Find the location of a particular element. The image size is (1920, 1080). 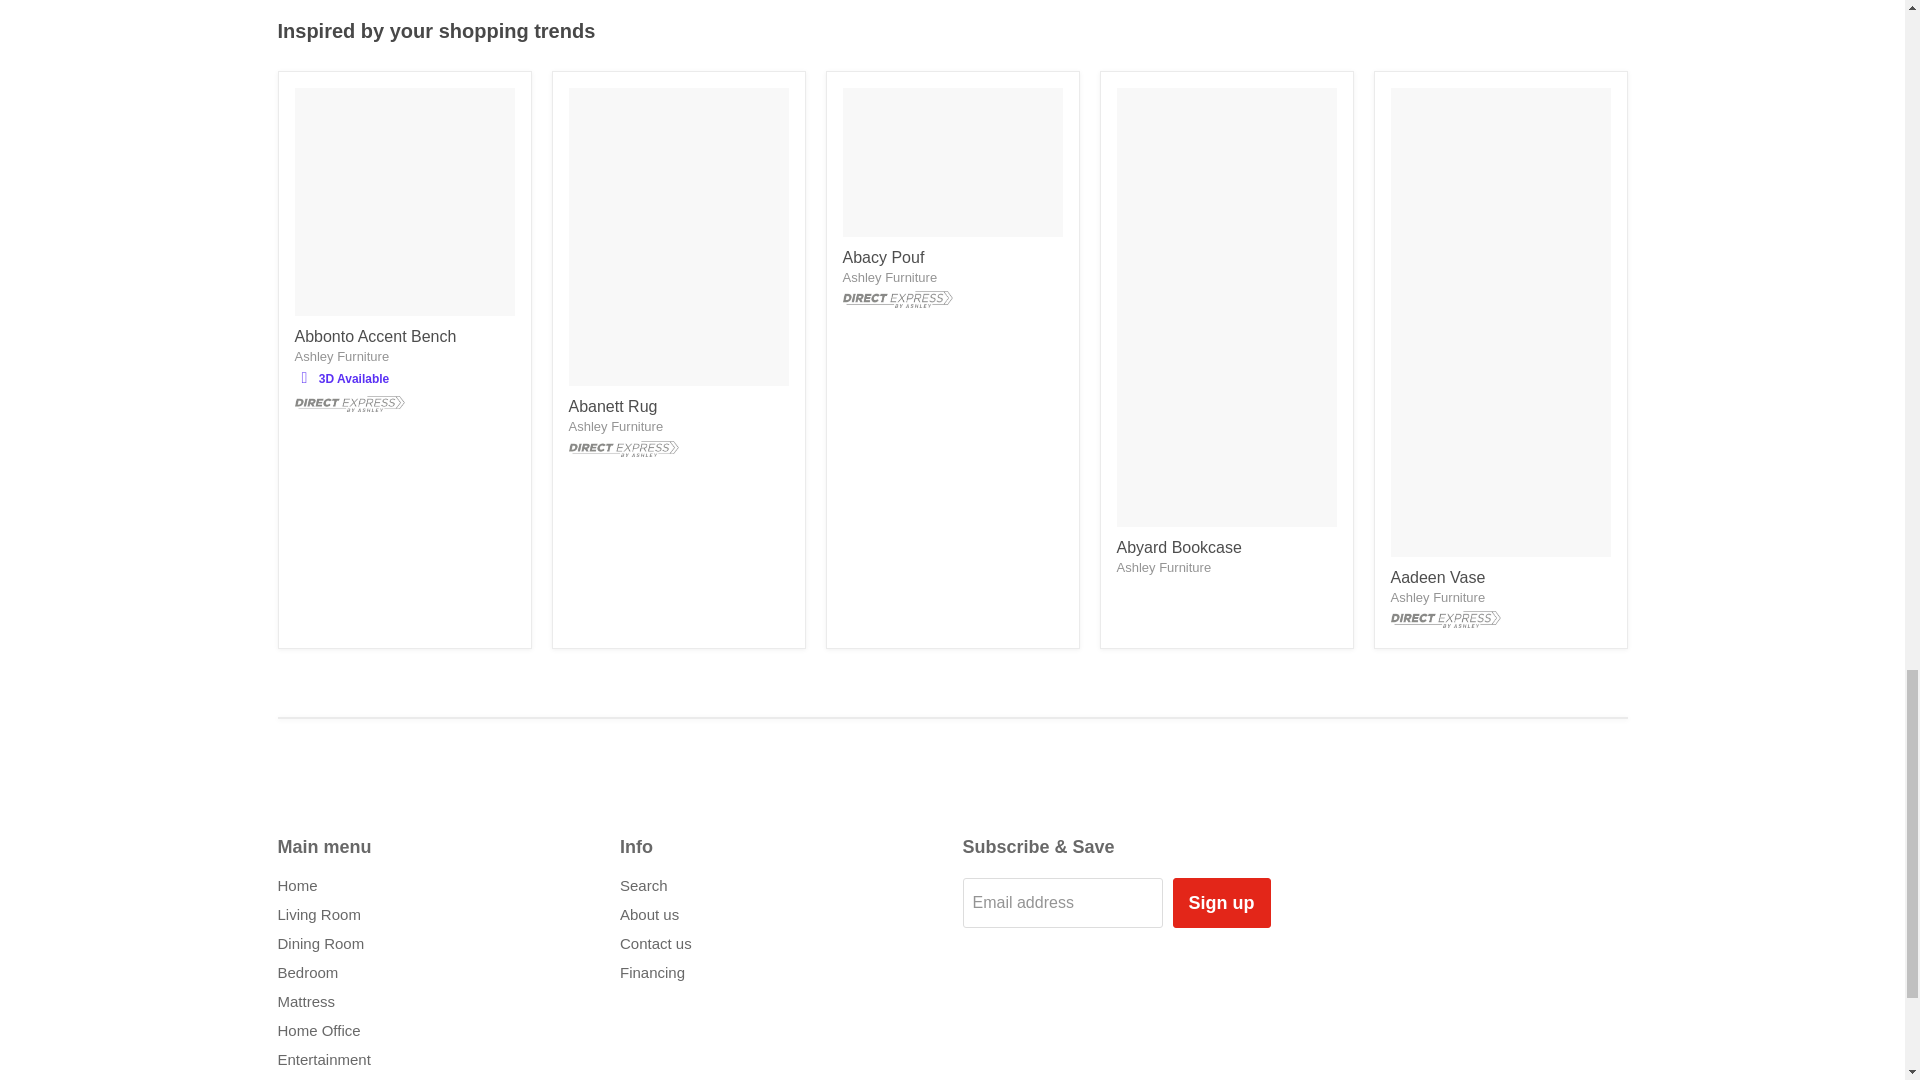

Ashley Furniture is located at coordinates (615, 426).